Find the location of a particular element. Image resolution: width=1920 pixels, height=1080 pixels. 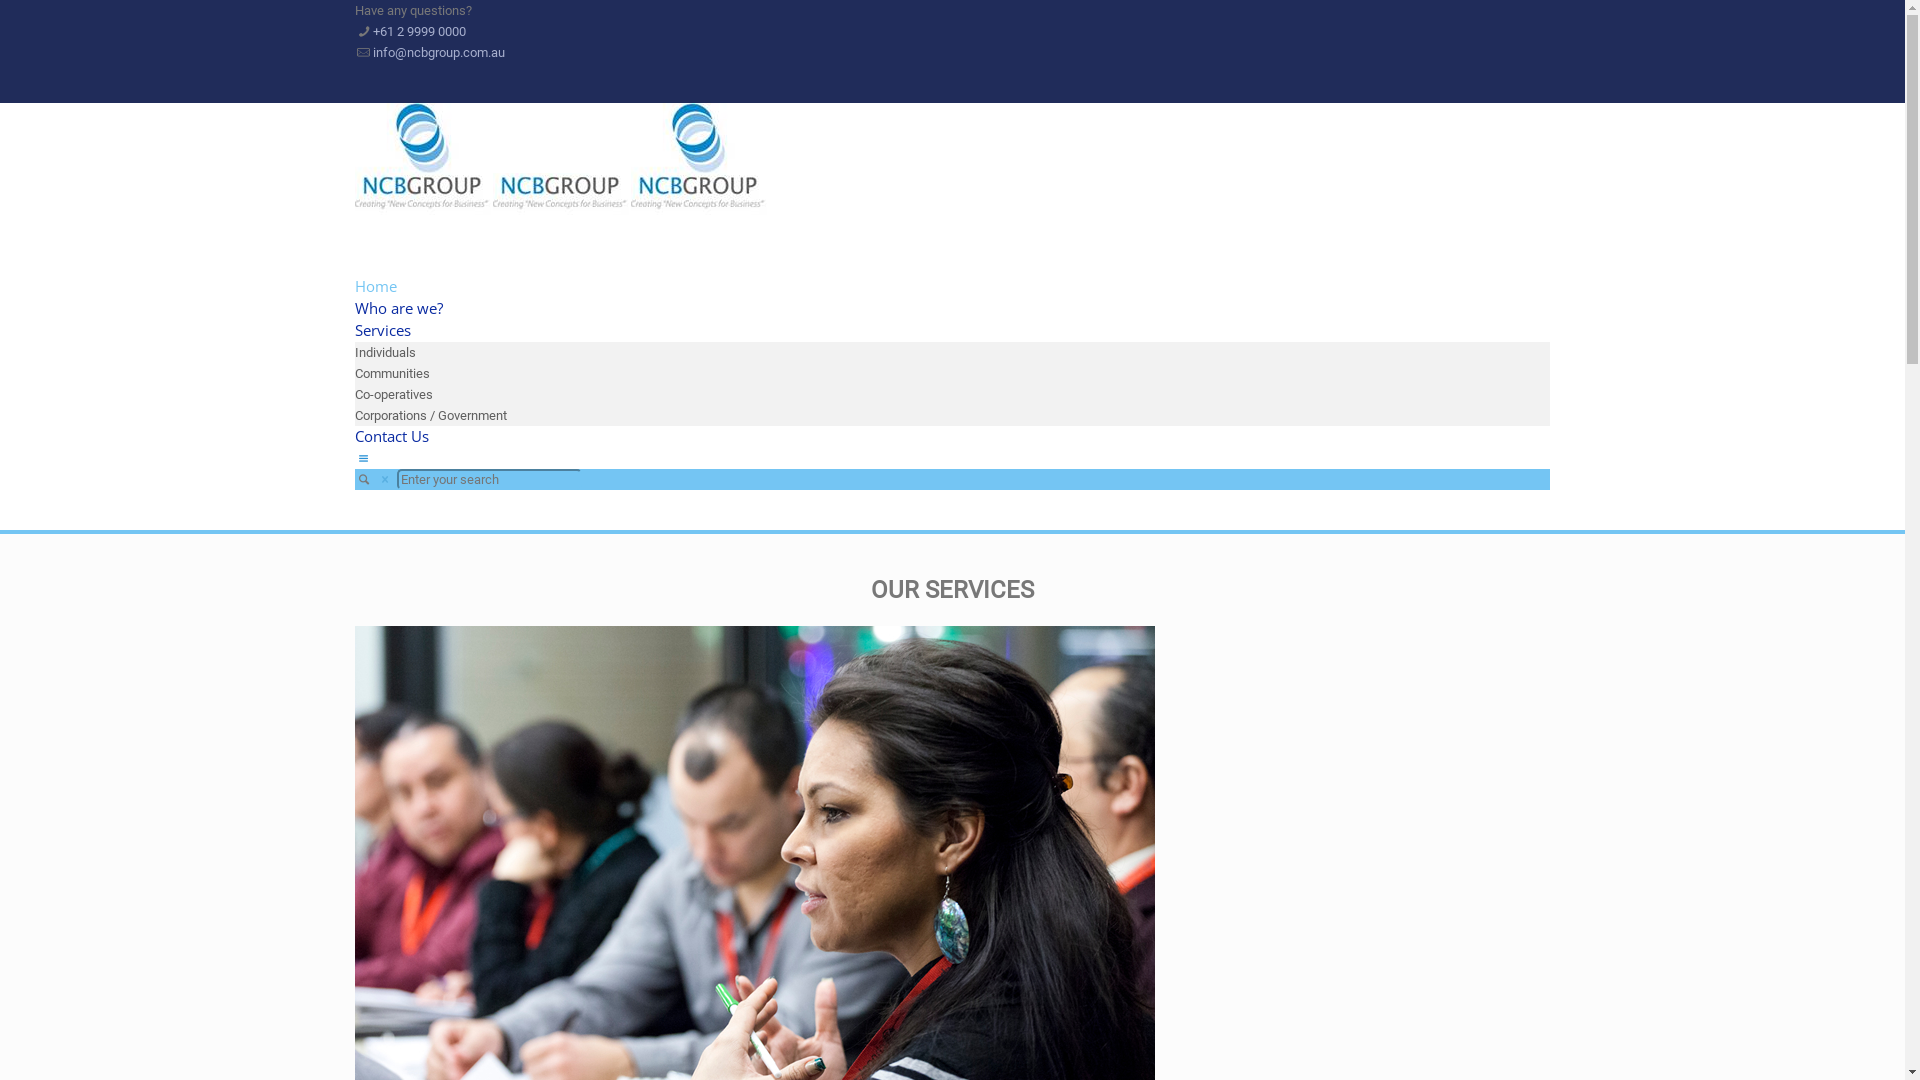

Home is located at coordinates (376, 286).